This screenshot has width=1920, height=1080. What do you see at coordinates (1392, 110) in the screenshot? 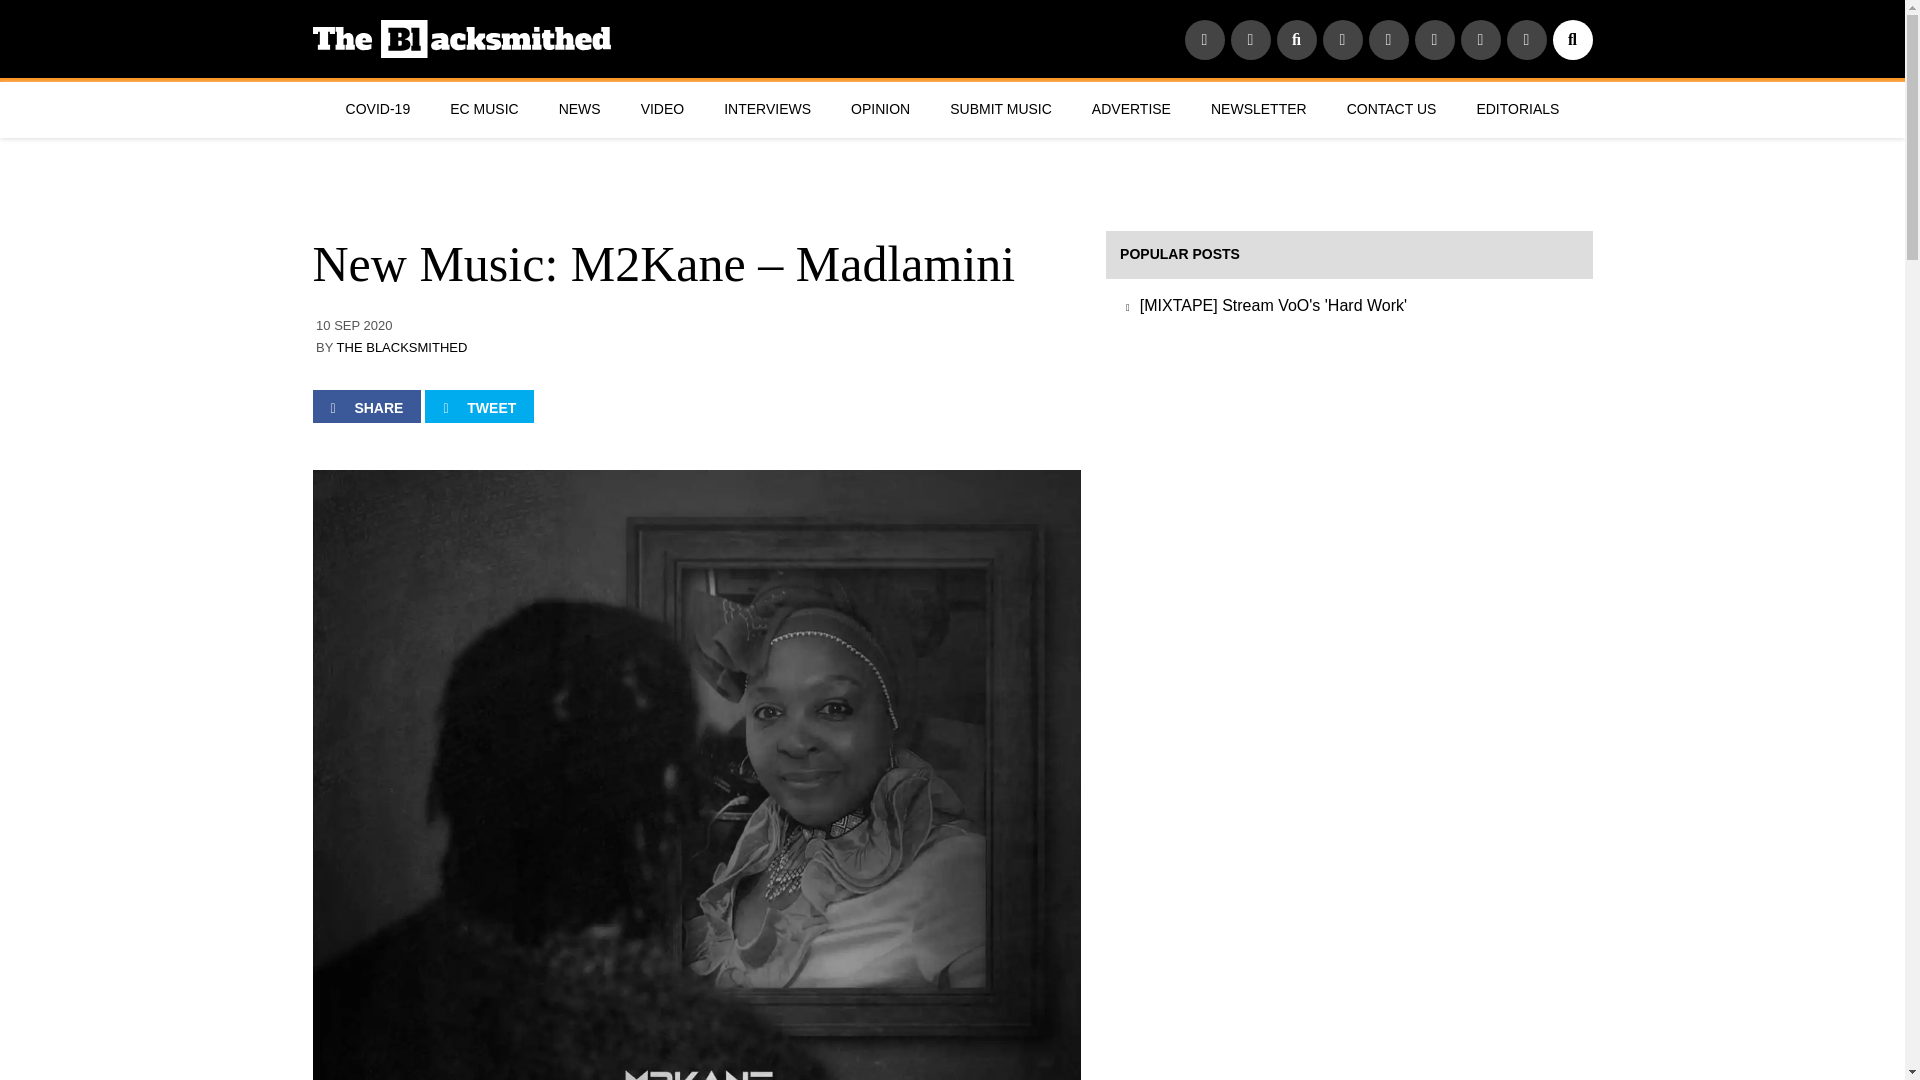
I see `CONTACT US` at bounding box center [1392, 110].